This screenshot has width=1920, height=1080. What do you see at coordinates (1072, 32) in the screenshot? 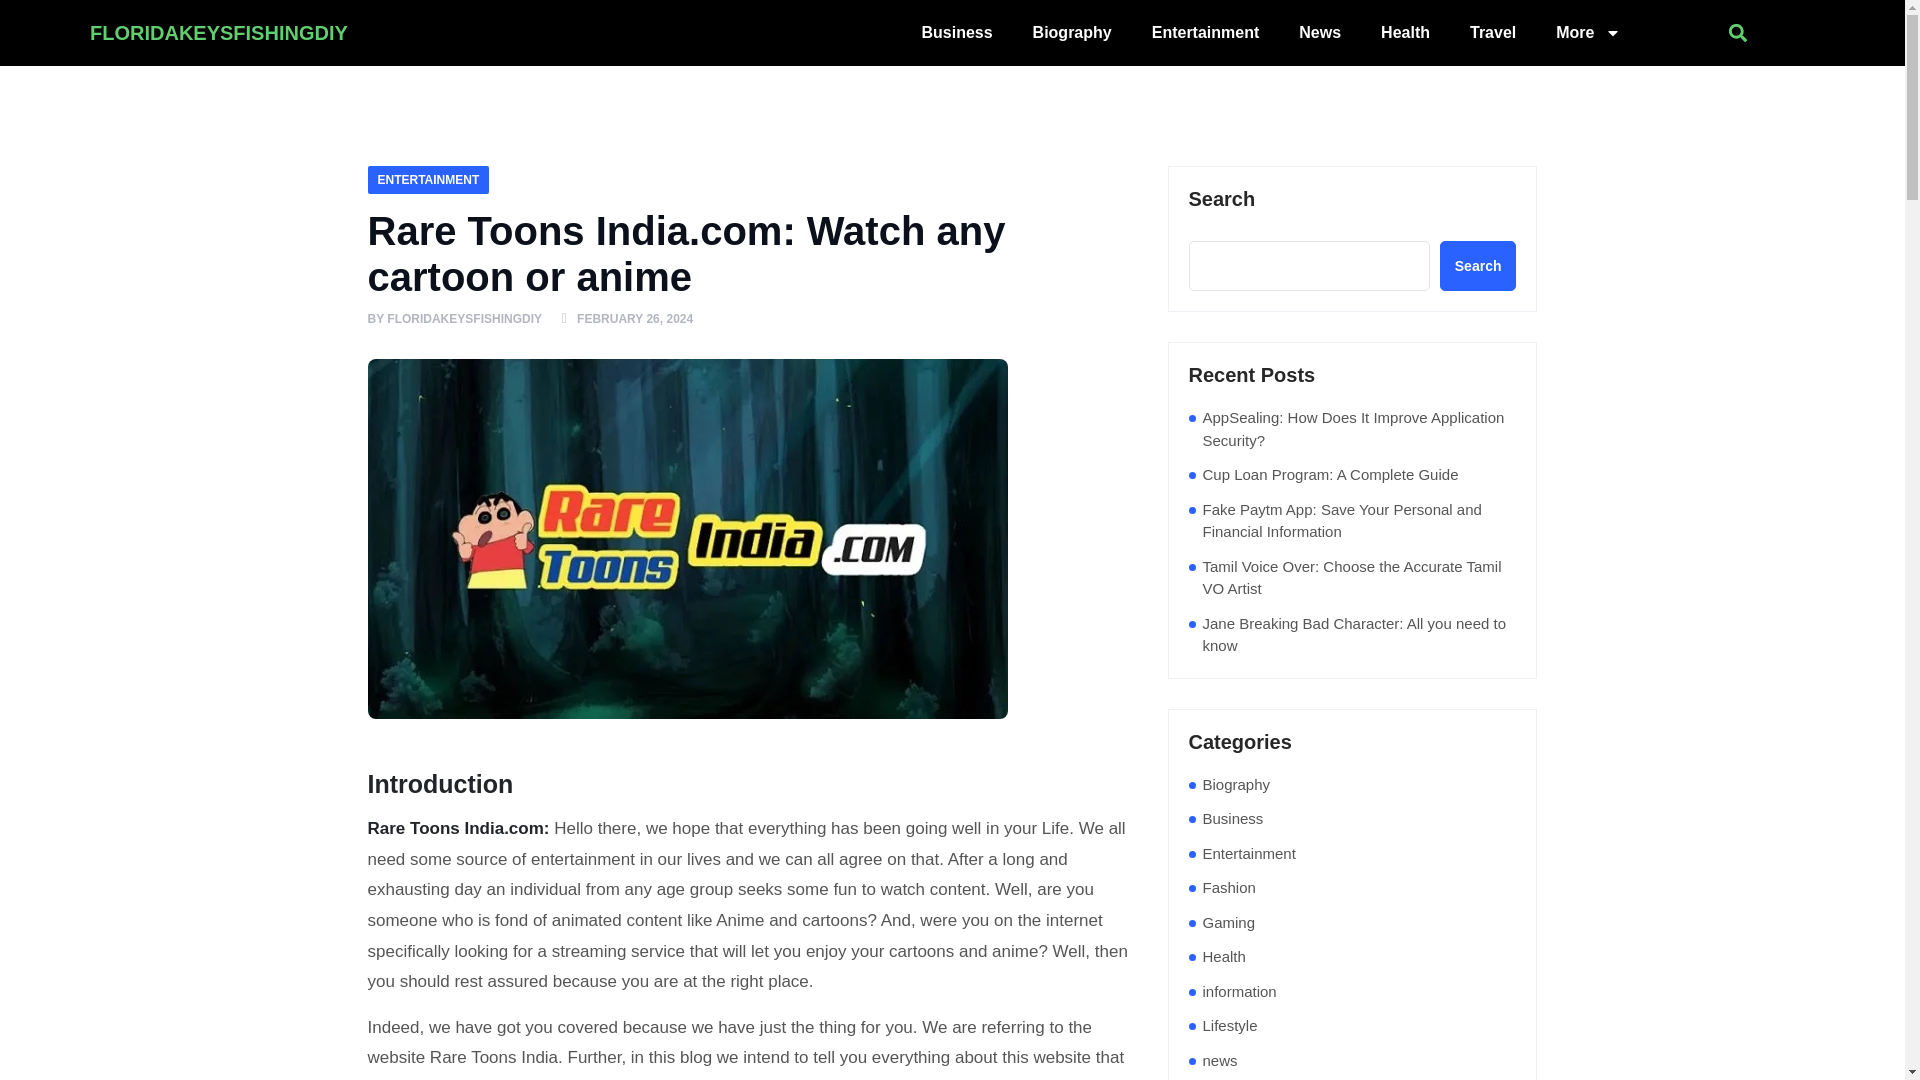
I see `Biography` at bounding box center [1072, 32].